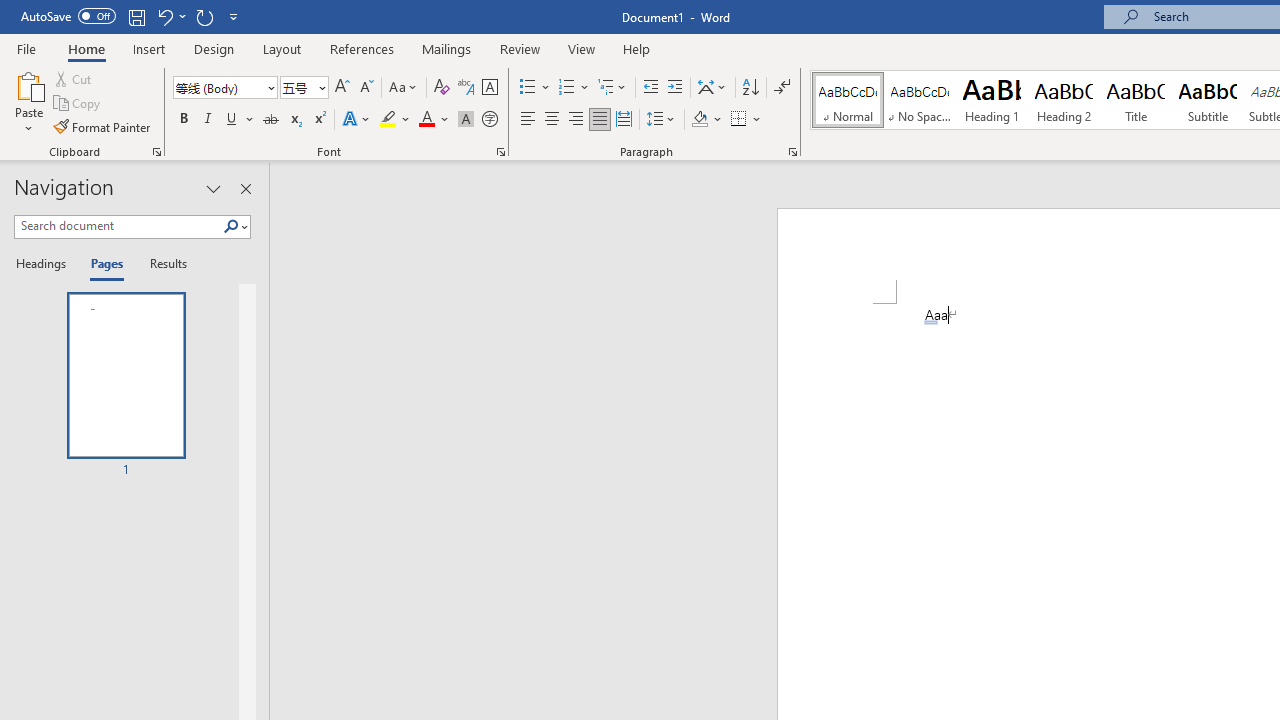  I want to click on Repeat Style, so click(204, 16).